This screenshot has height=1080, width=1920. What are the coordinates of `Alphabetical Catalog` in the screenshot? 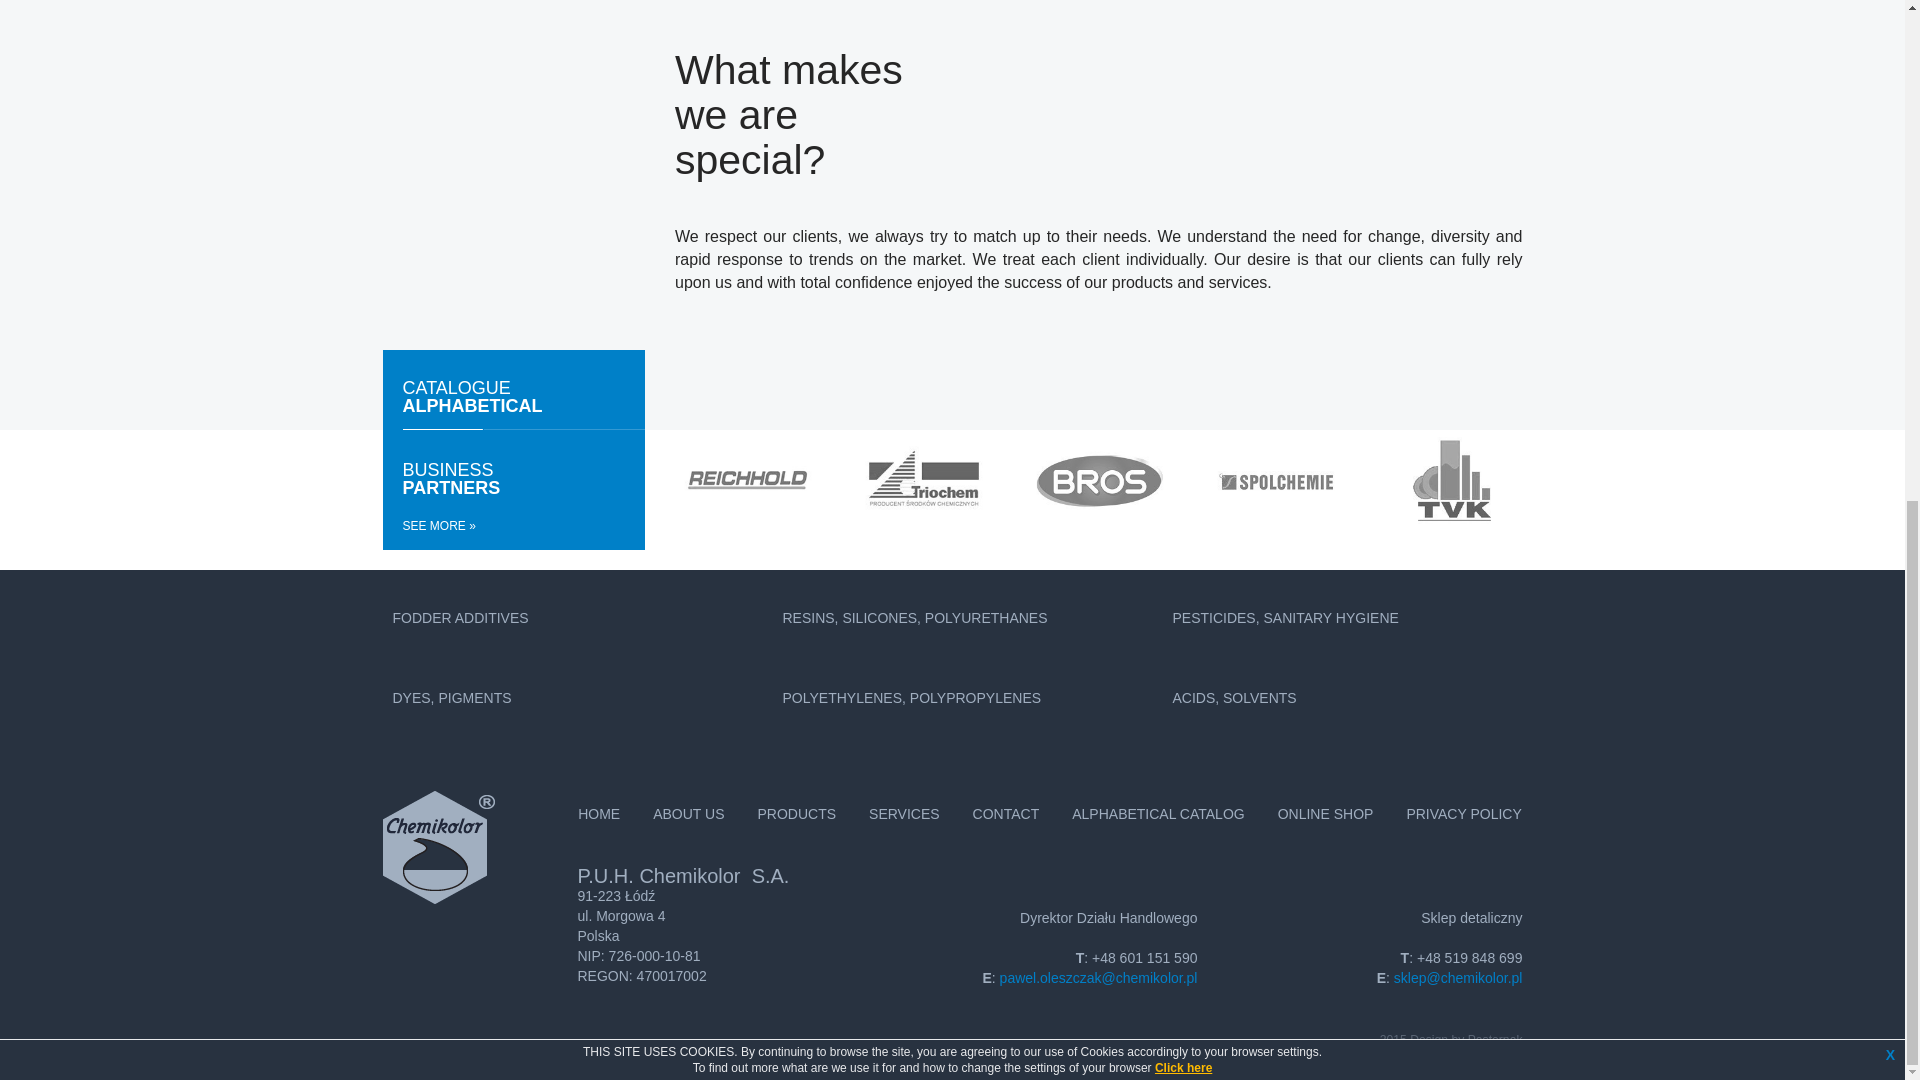 It's located at (1158, 814).